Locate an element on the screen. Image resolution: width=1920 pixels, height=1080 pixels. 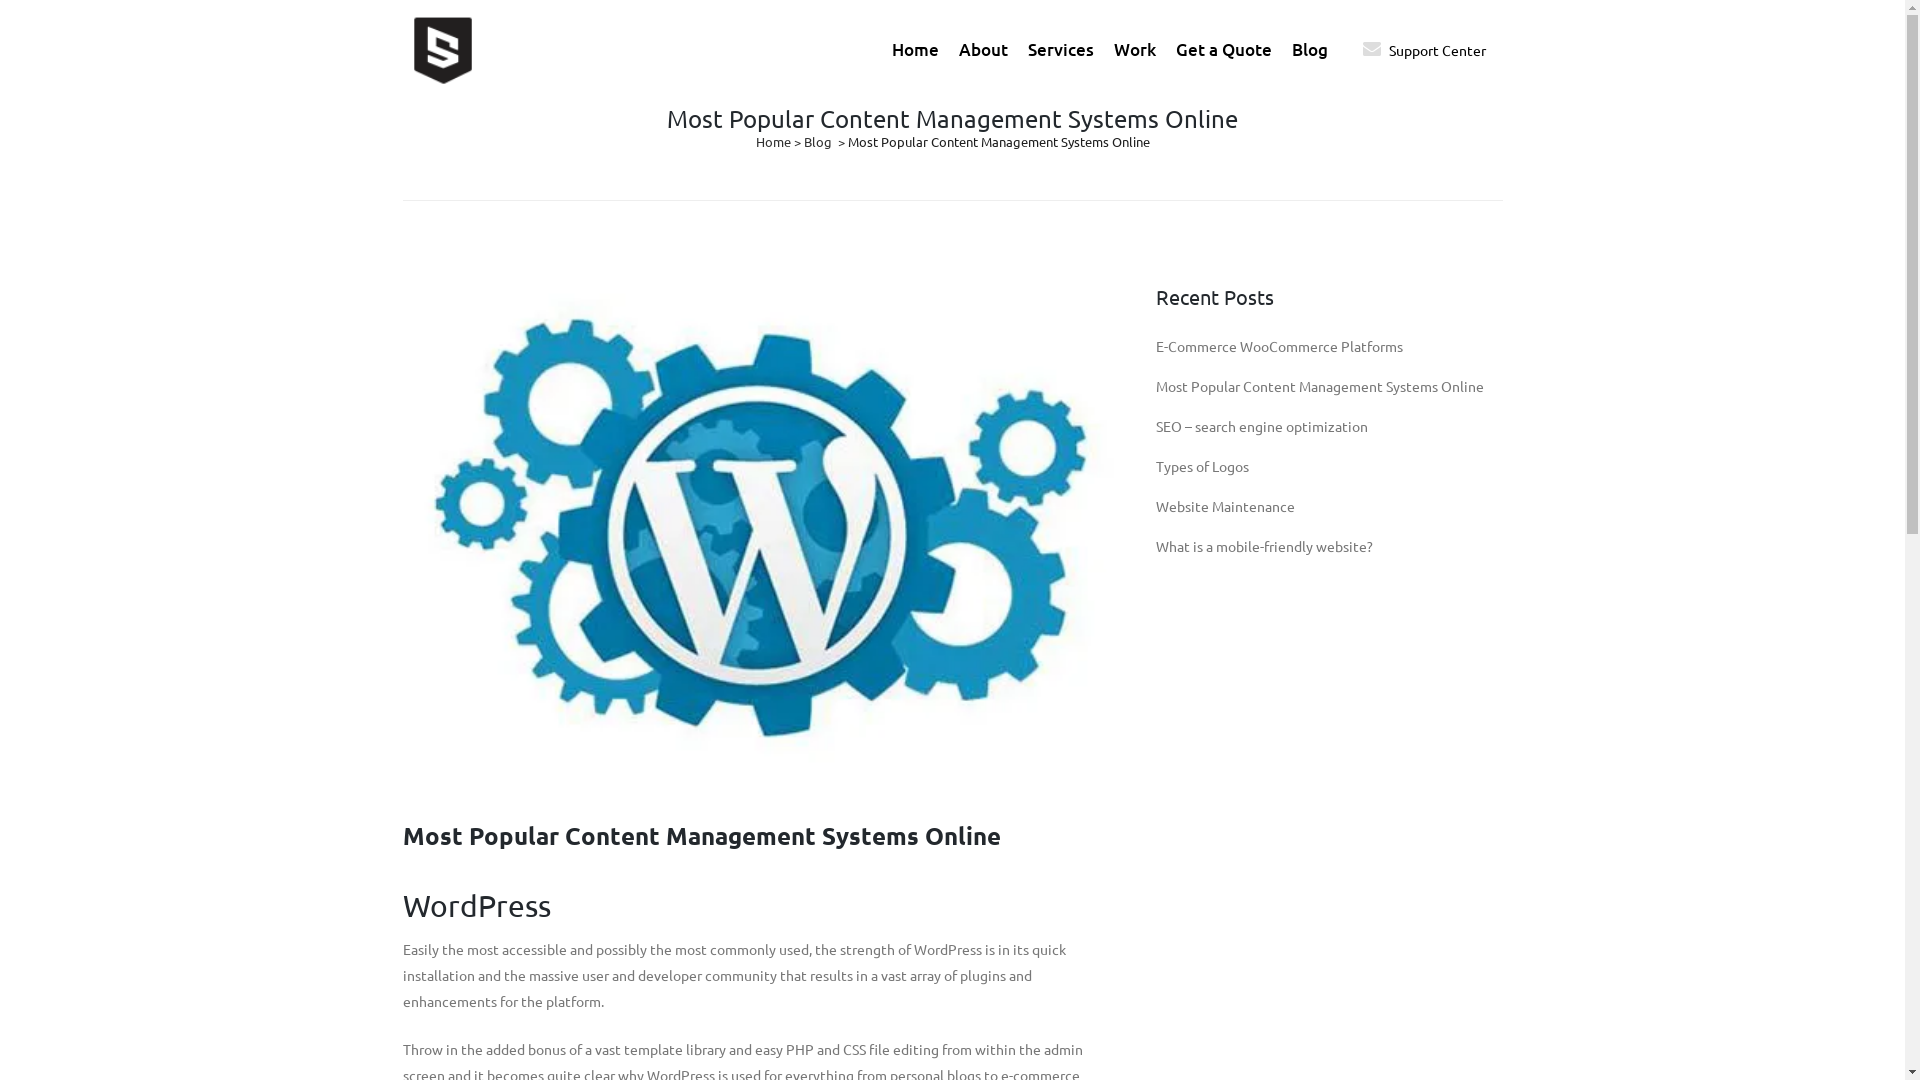
Support Center is located at coordinates (1315, 1017).